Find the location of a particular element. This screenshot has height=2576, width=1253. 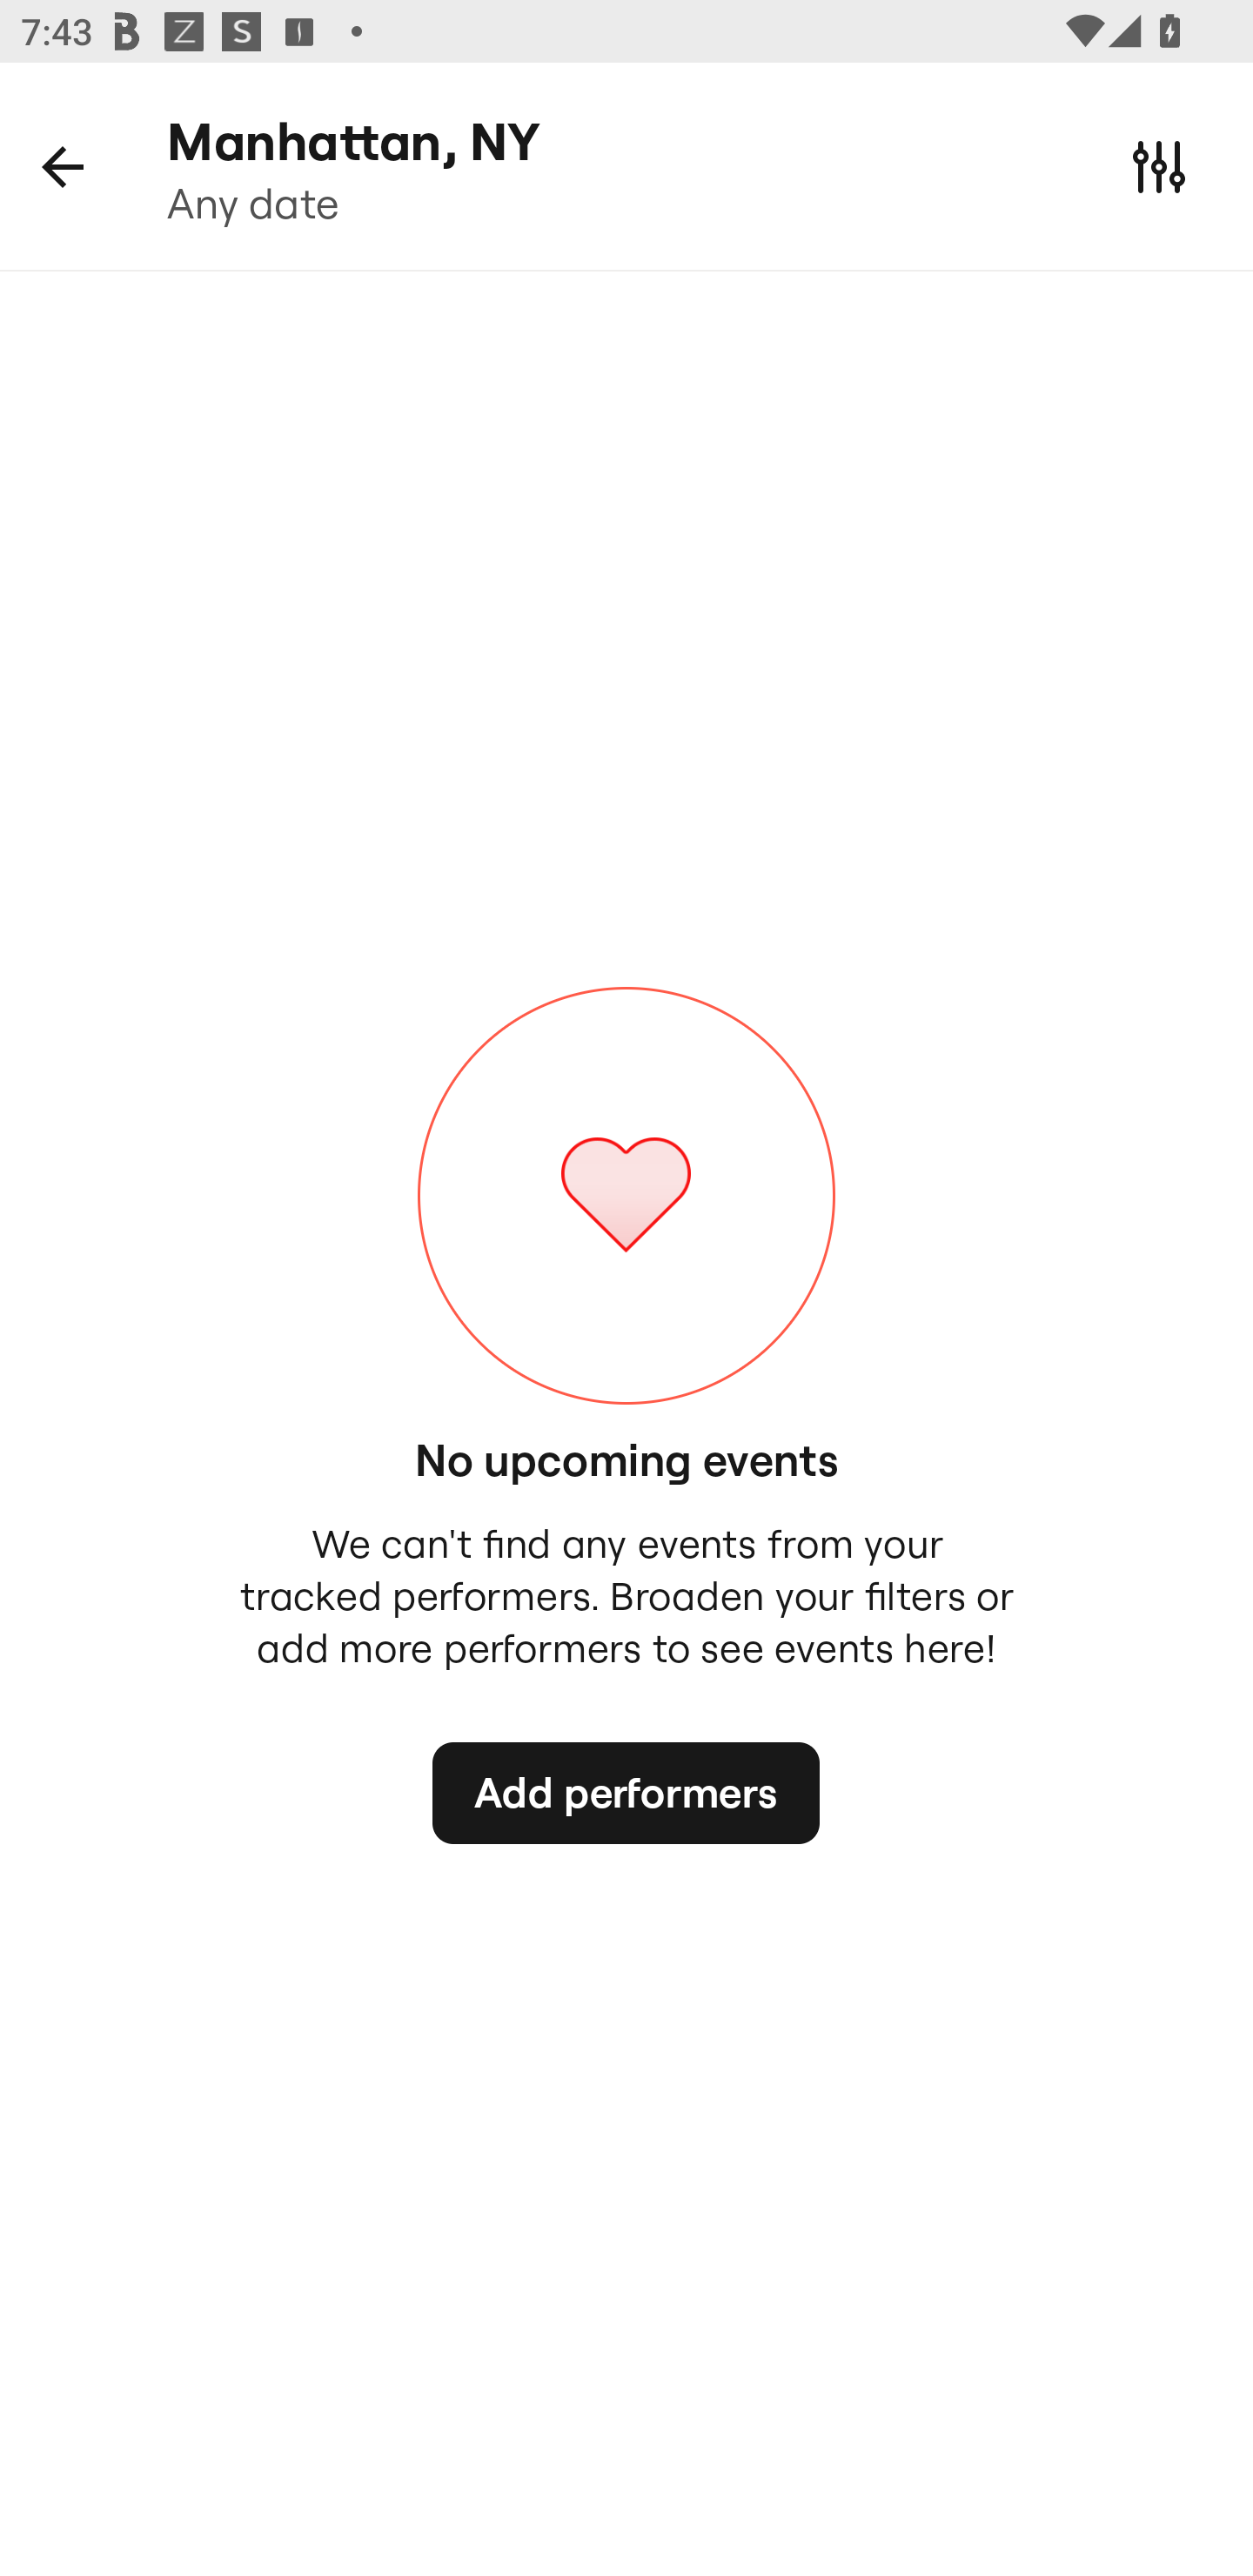

Back is located at coordinates (63, 165).